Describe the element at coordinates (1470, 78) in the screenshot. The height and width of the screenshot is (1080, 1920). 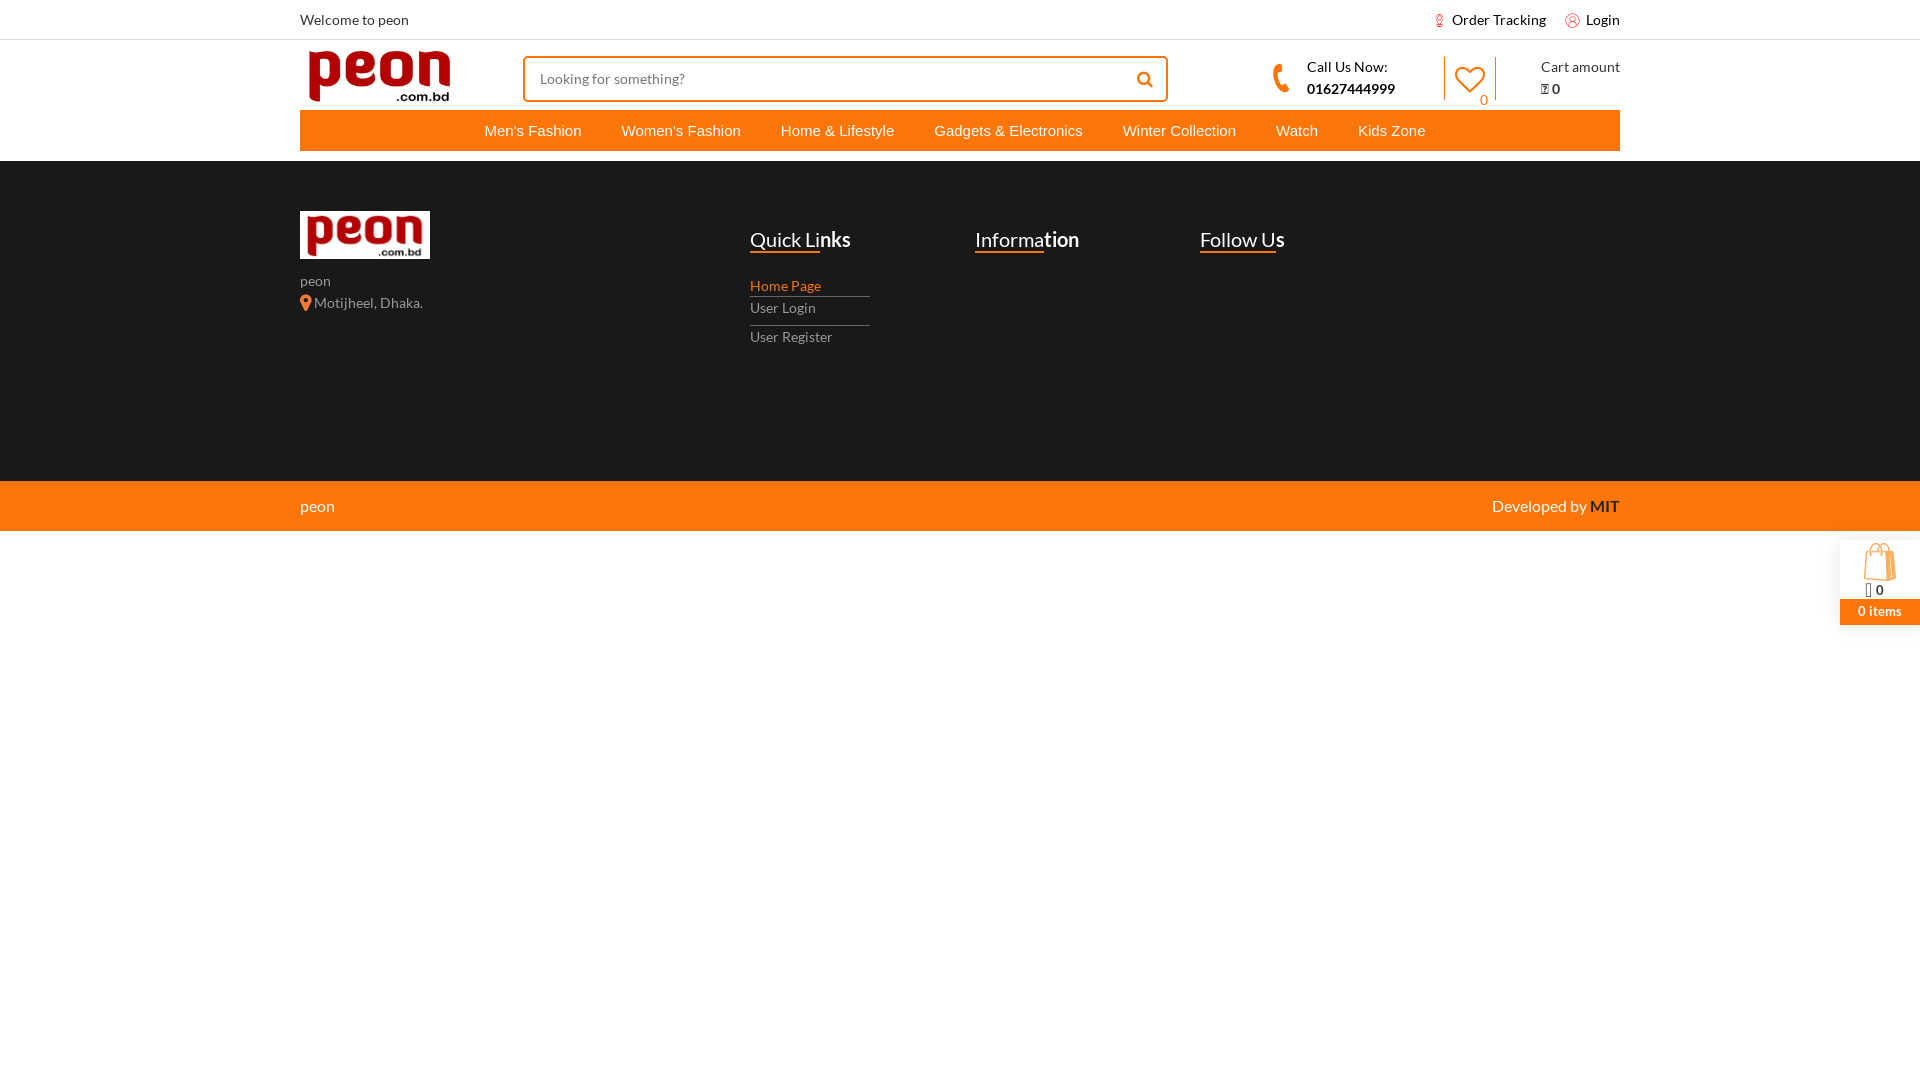
I see `0` at that location.